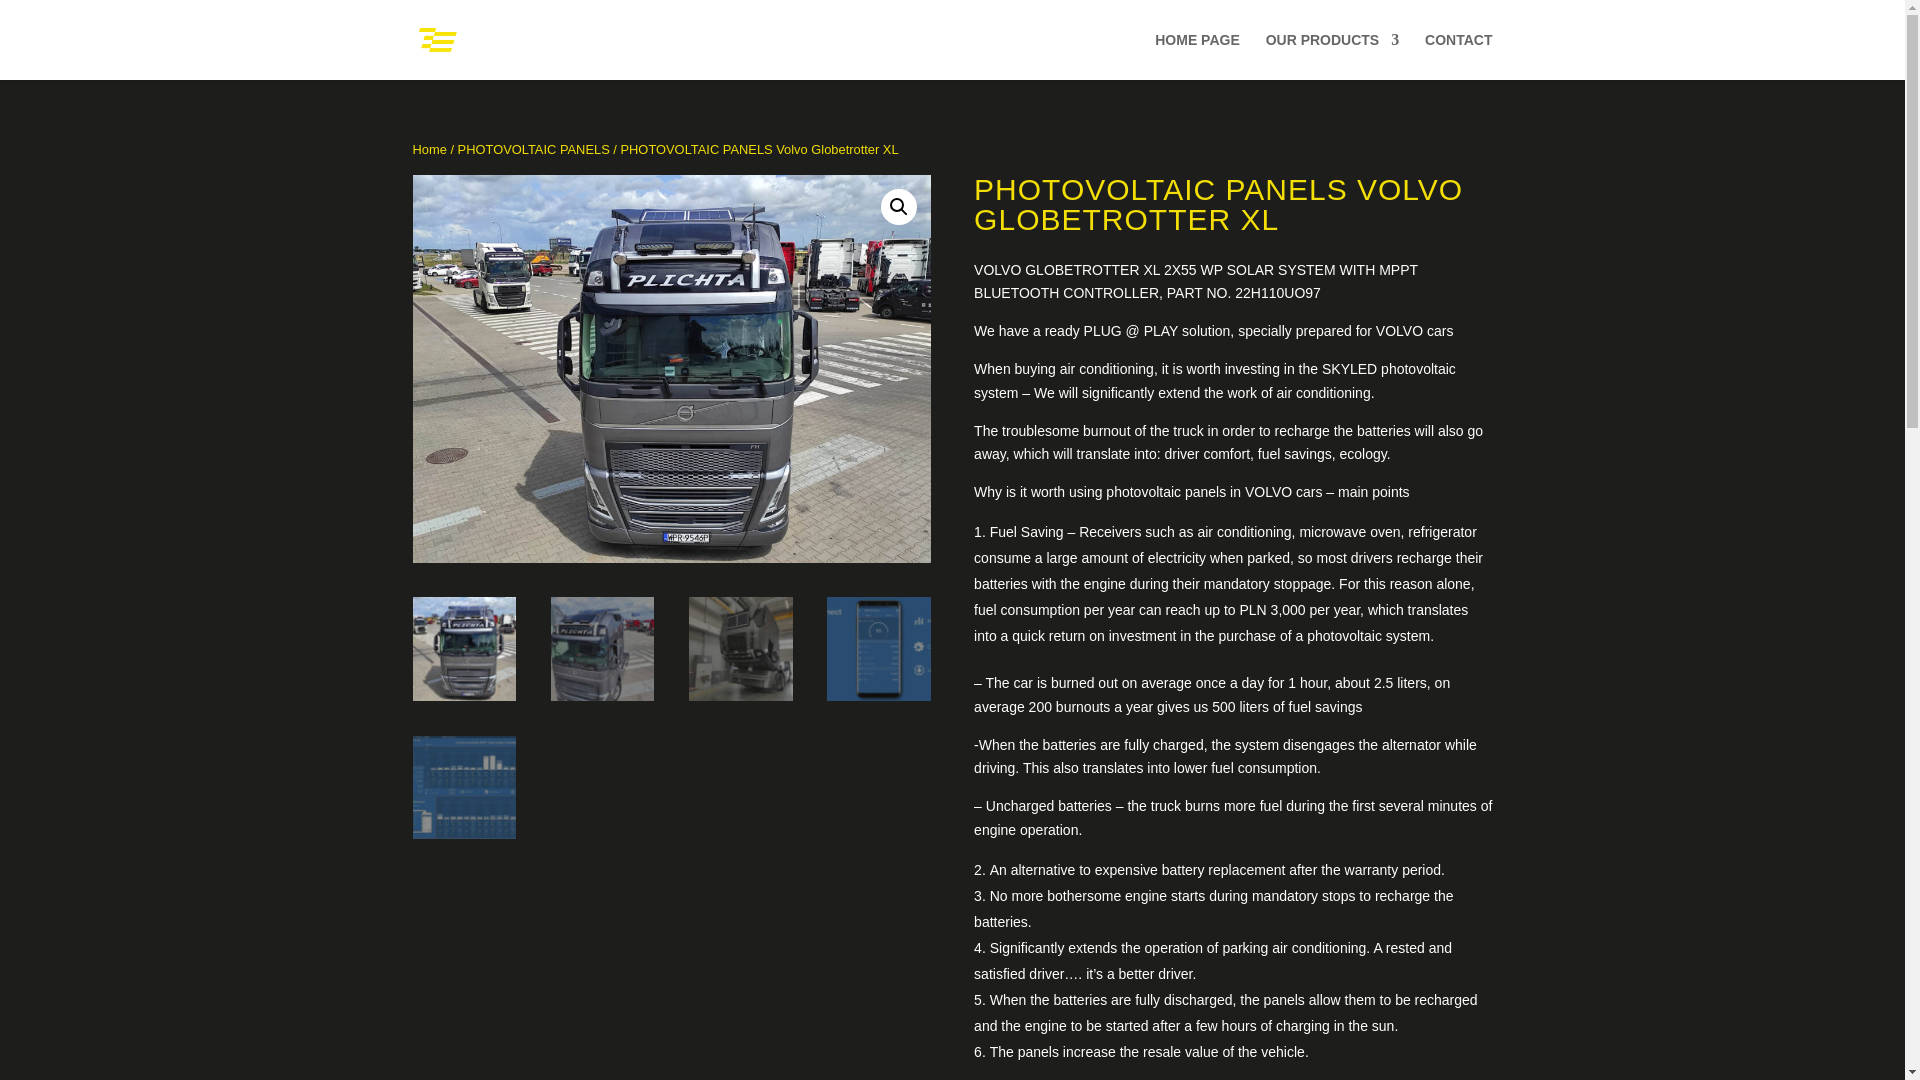 This screenshot has height=1080, width=1920. I want to click on CONTACT, so click(1458, 56).